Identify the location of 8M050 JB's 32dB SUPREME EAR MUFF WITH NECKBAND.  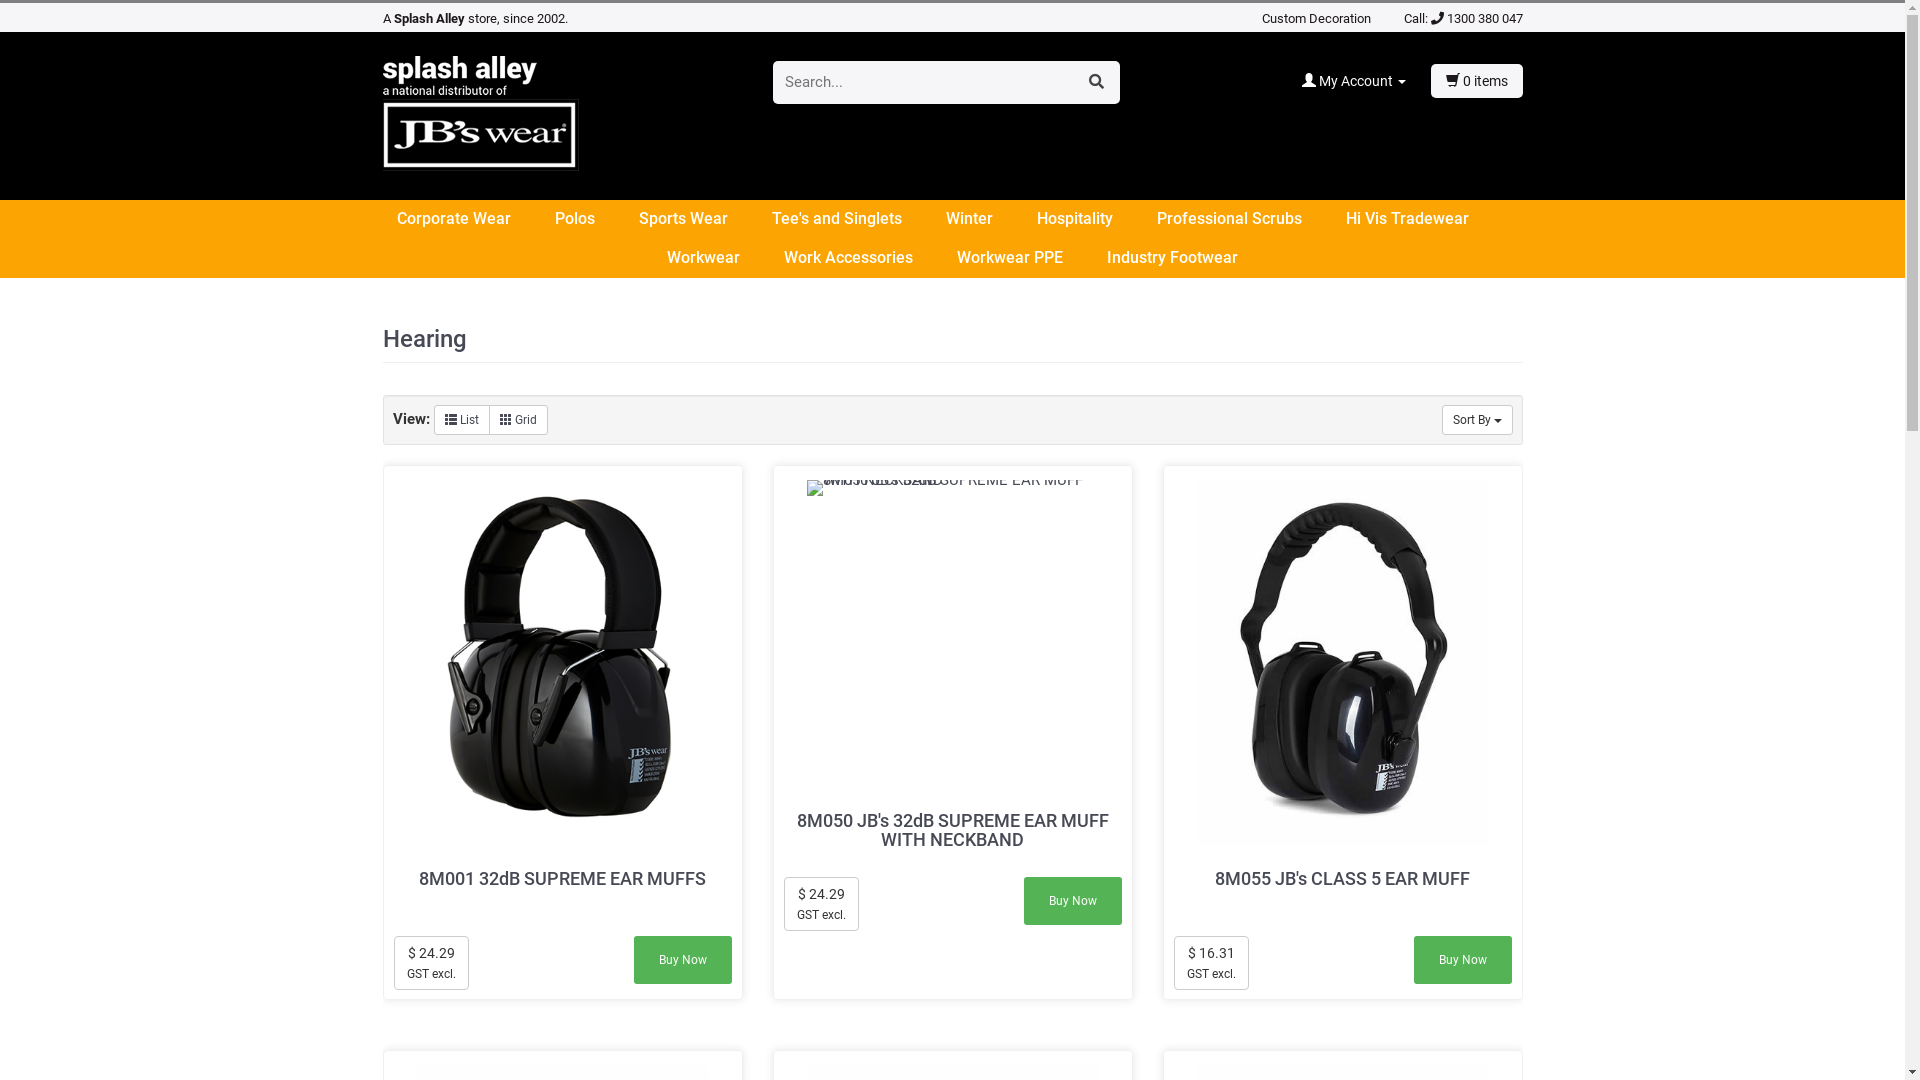
(953, 831).